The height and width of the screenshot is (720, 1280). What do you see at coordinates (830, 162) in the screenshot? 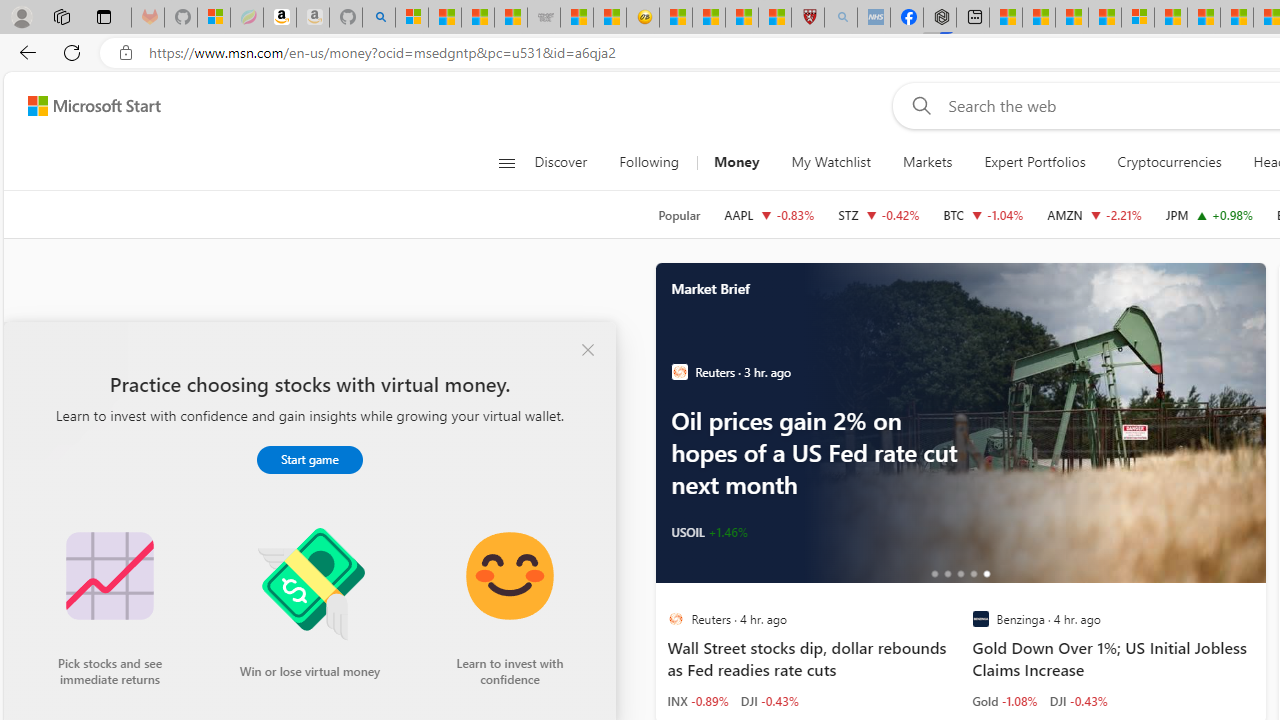
I see `My Watchlist` at bounding box center [830, 162].